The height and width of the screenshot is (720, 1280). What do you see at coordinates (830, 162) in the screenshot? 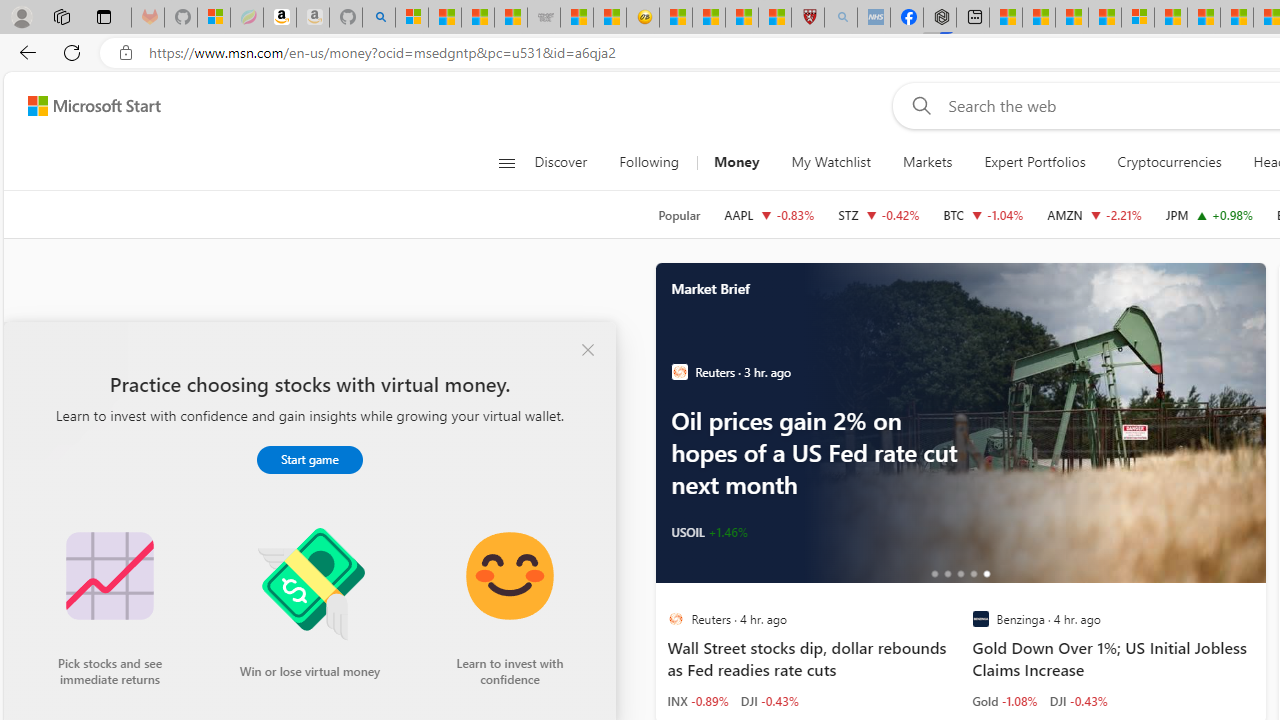
I see `My Watchlist` at bounding box center [830, 162].